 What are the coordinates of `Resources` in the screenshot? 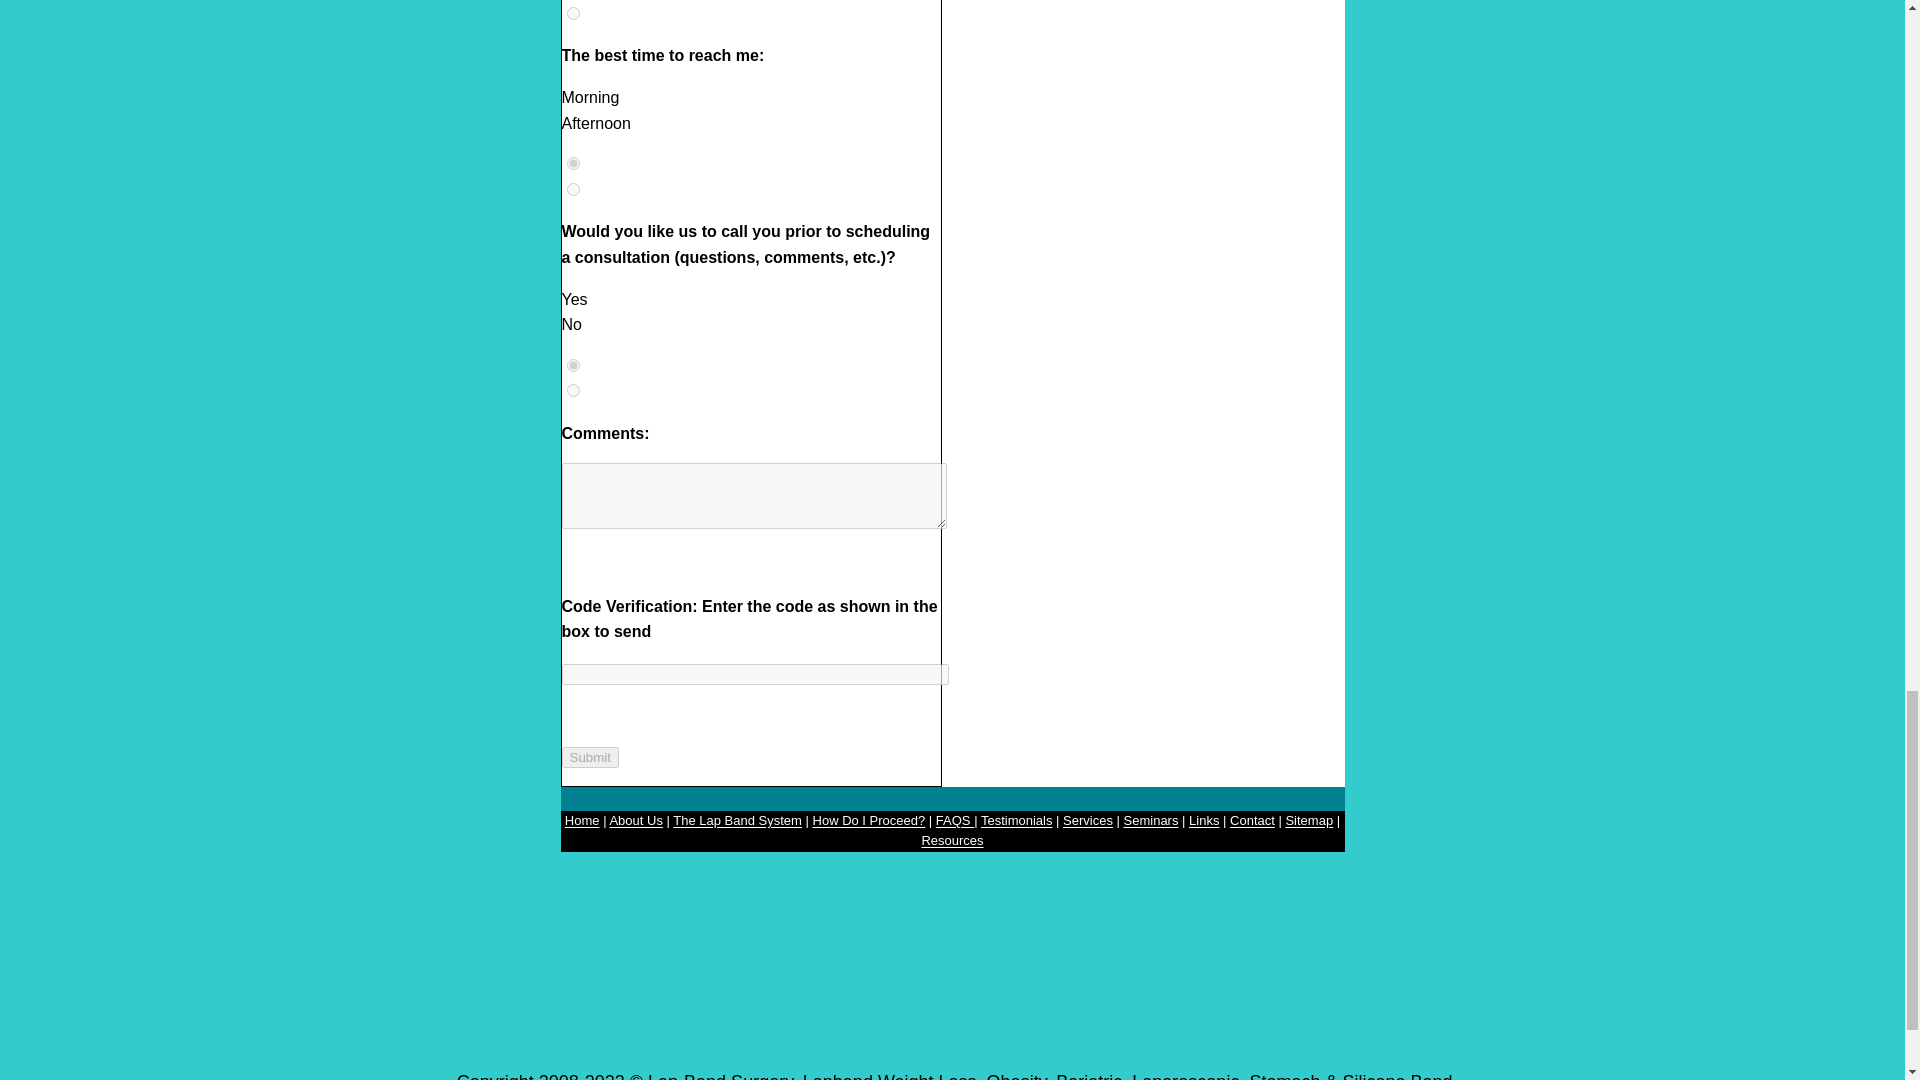 It's located at (952, 840).